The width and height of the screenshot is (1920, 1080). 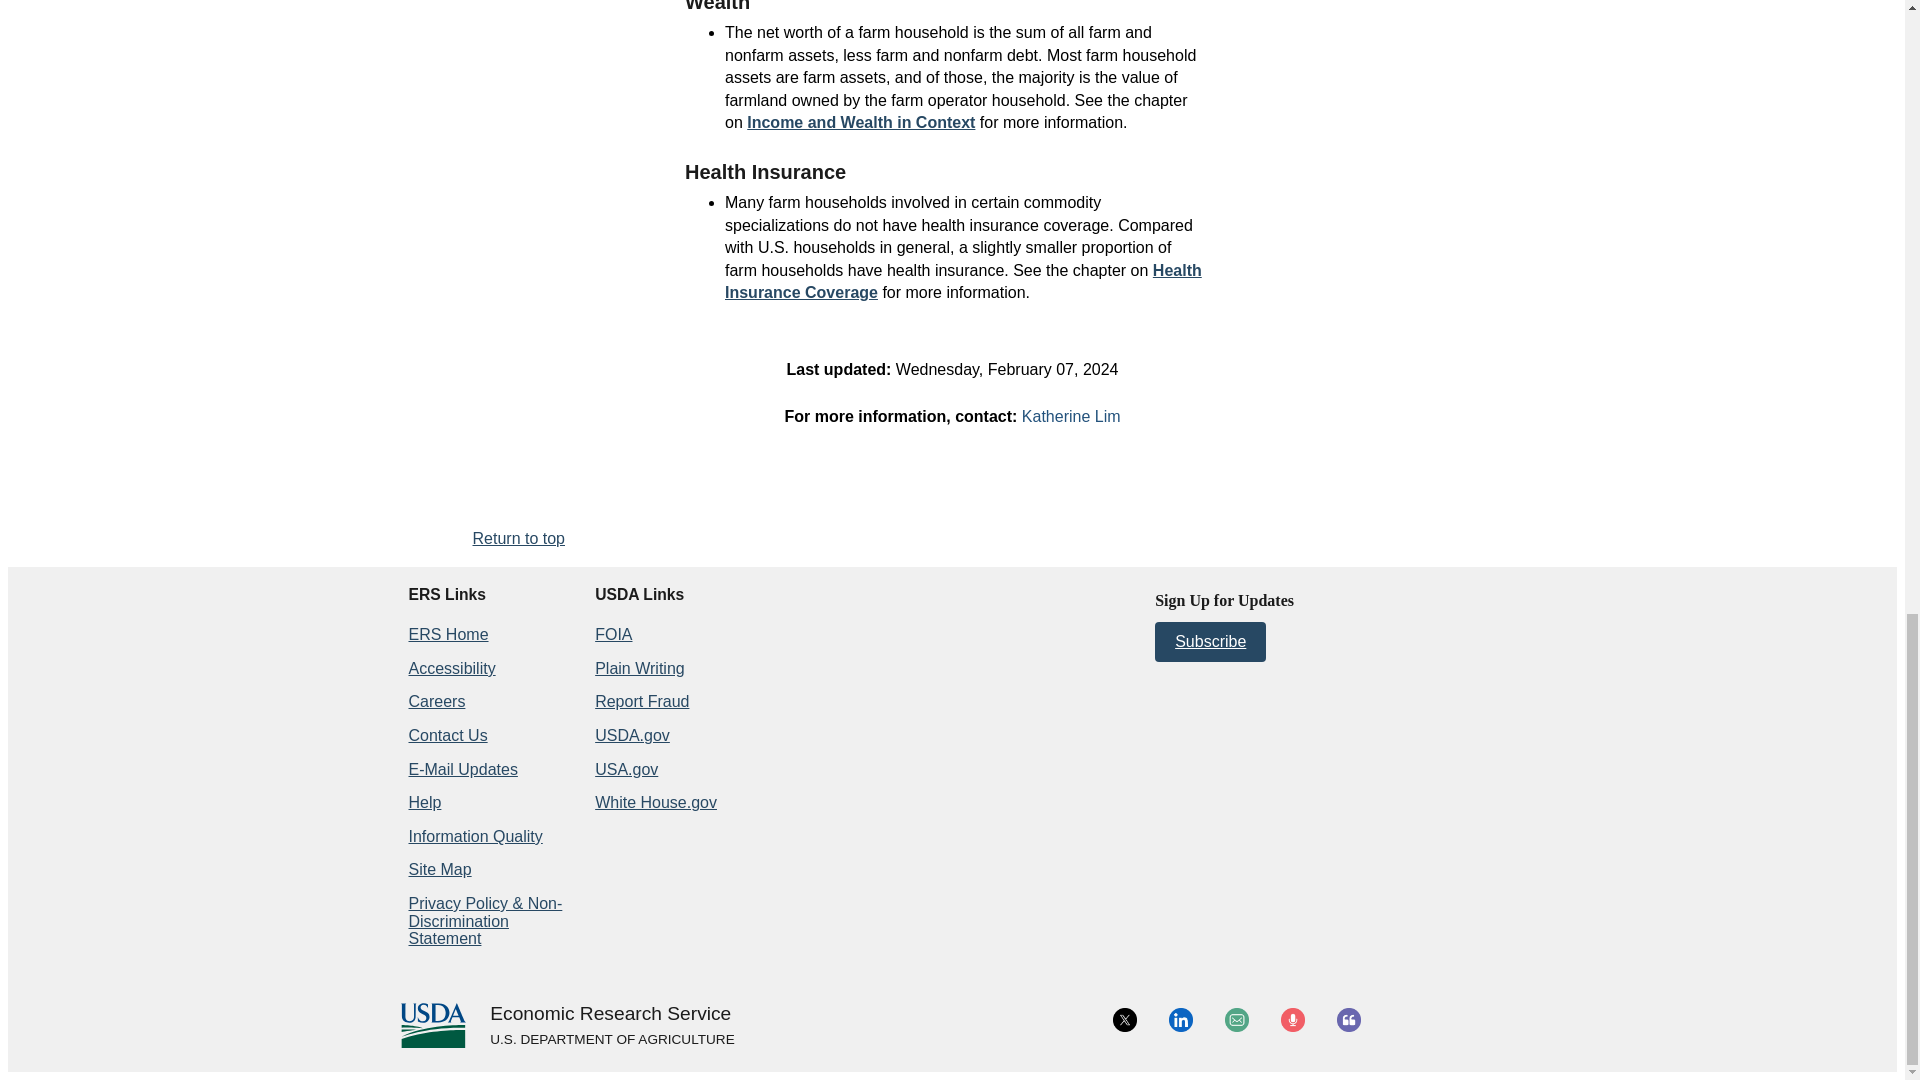 What do you see at coordinates (860, 122) in the screenshot?
I see `Income and Wealth in Context` at bounding box center [860, 122].